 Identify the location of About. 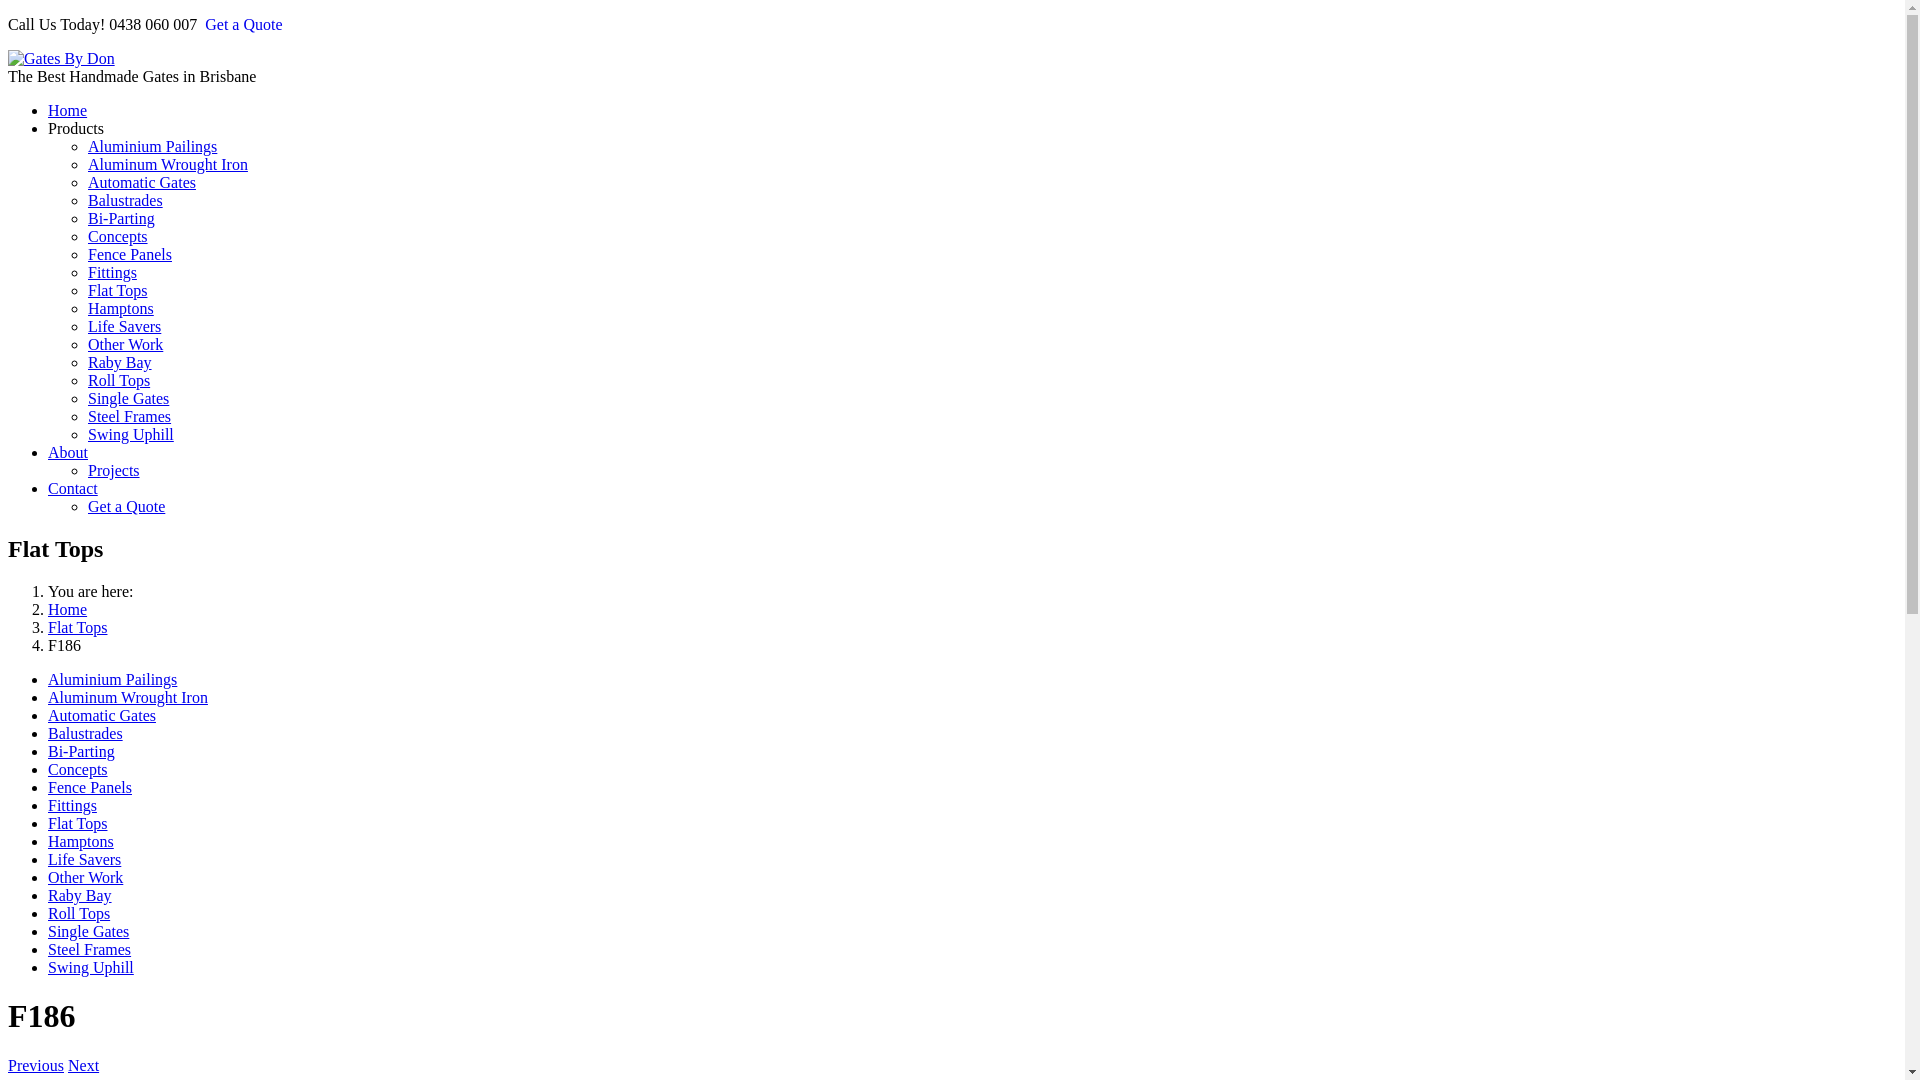
(68, 452).